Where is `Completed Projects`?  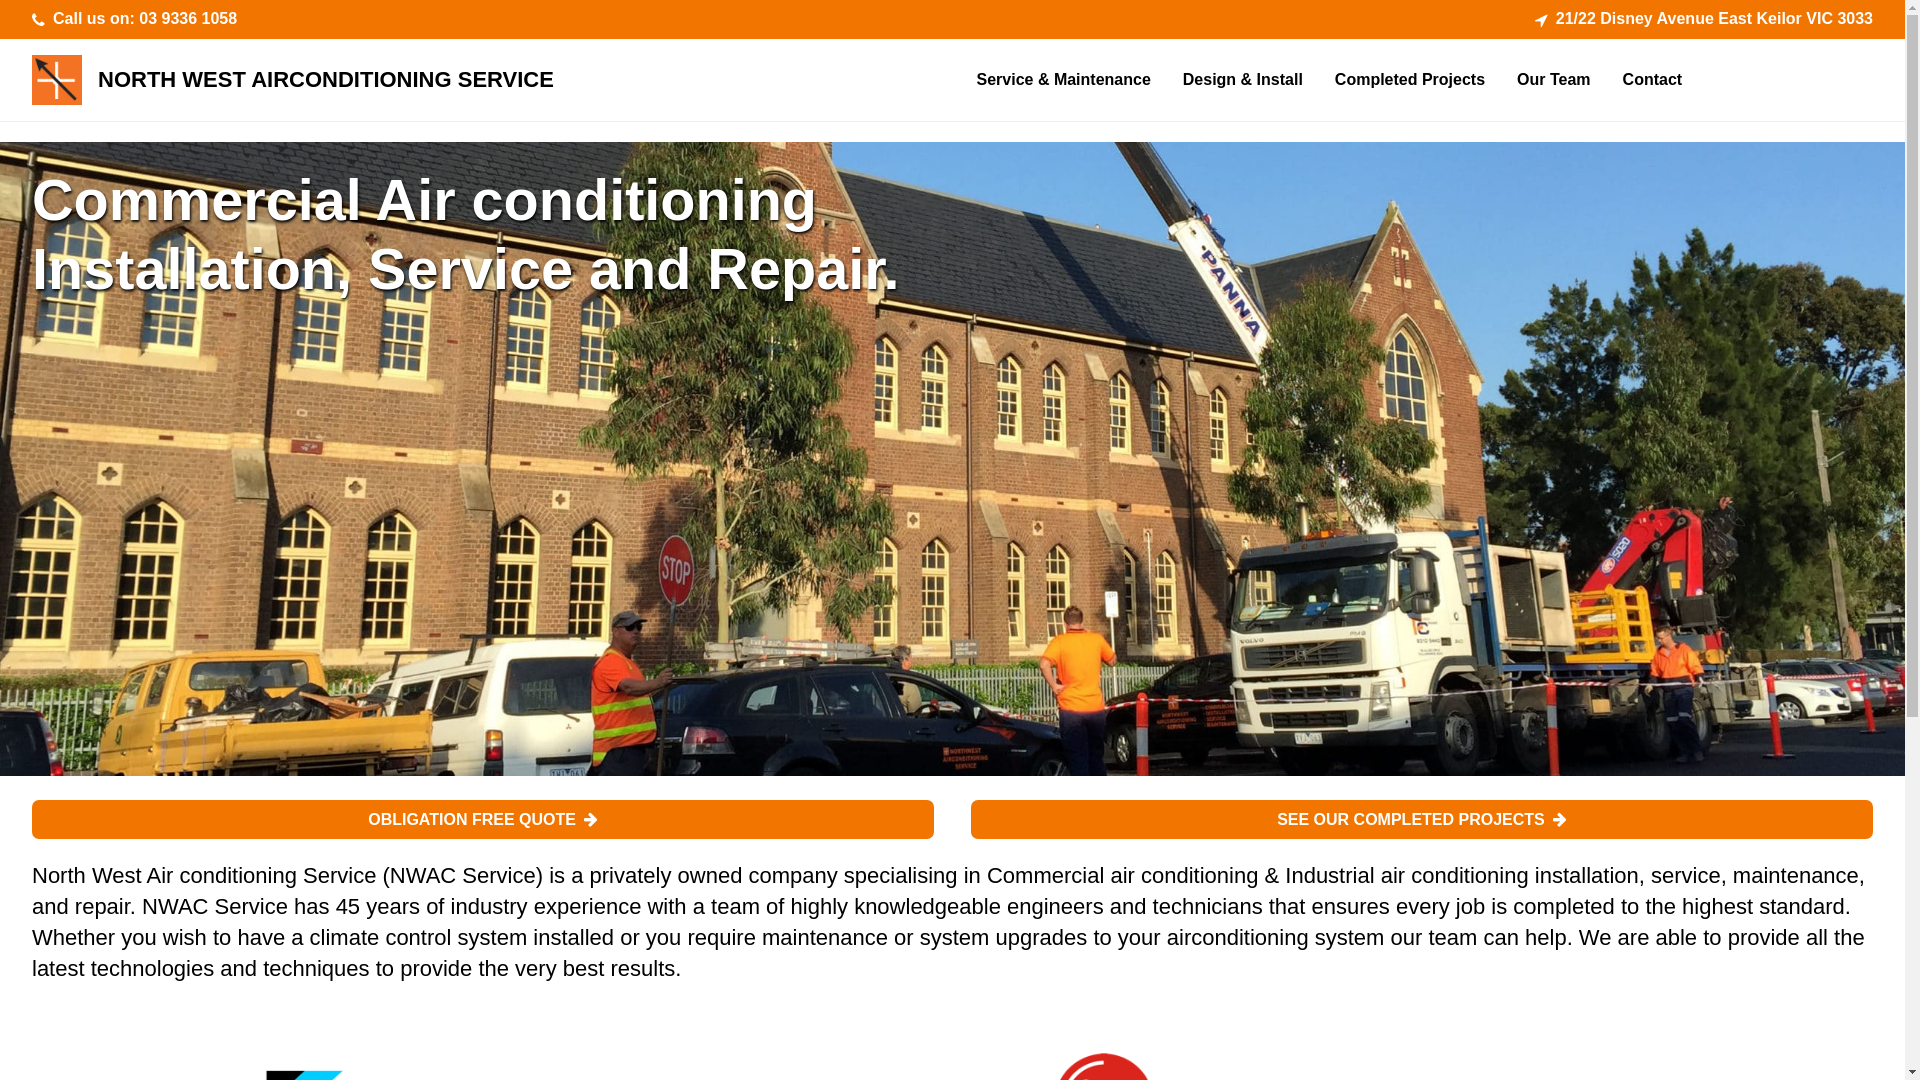
Completed Projects is located at coordinates (1410, 80).